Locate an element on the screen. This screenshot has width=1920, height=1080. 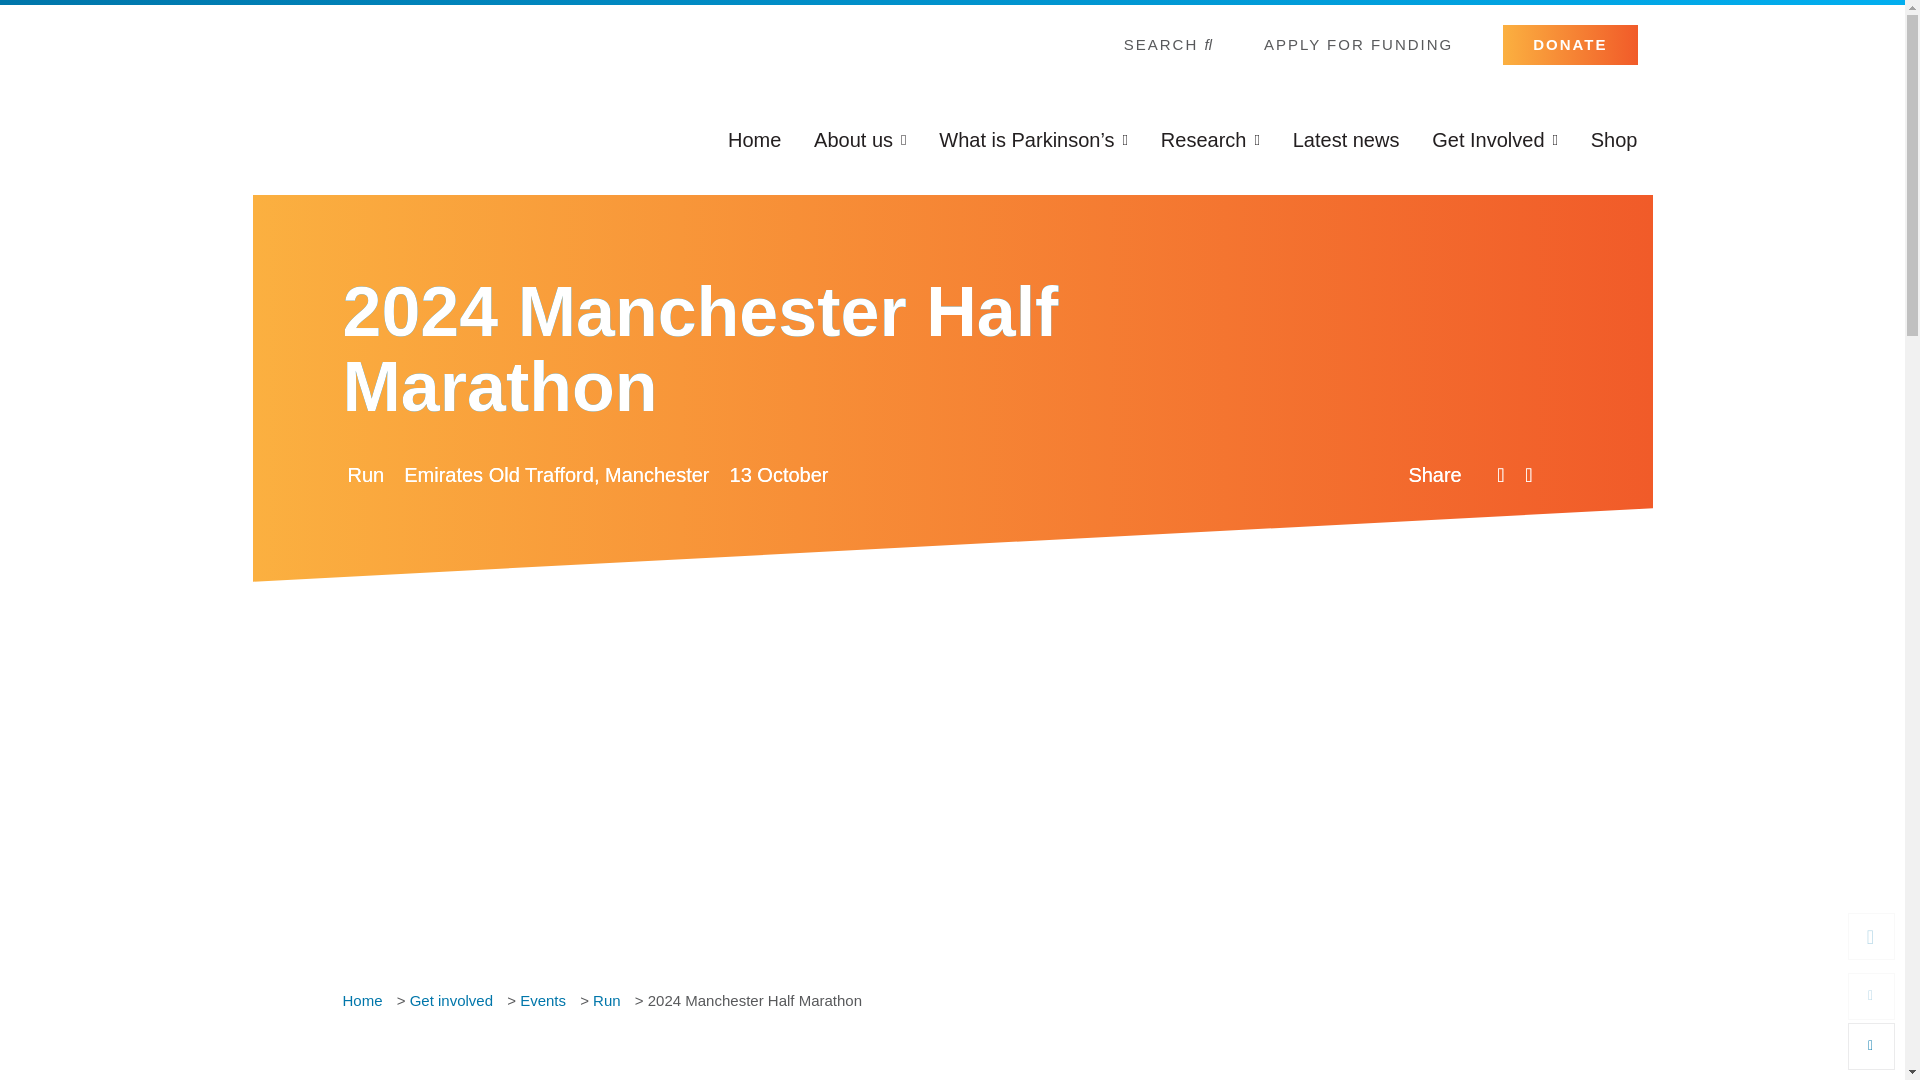
Research is located at coordinates (1210, 139).